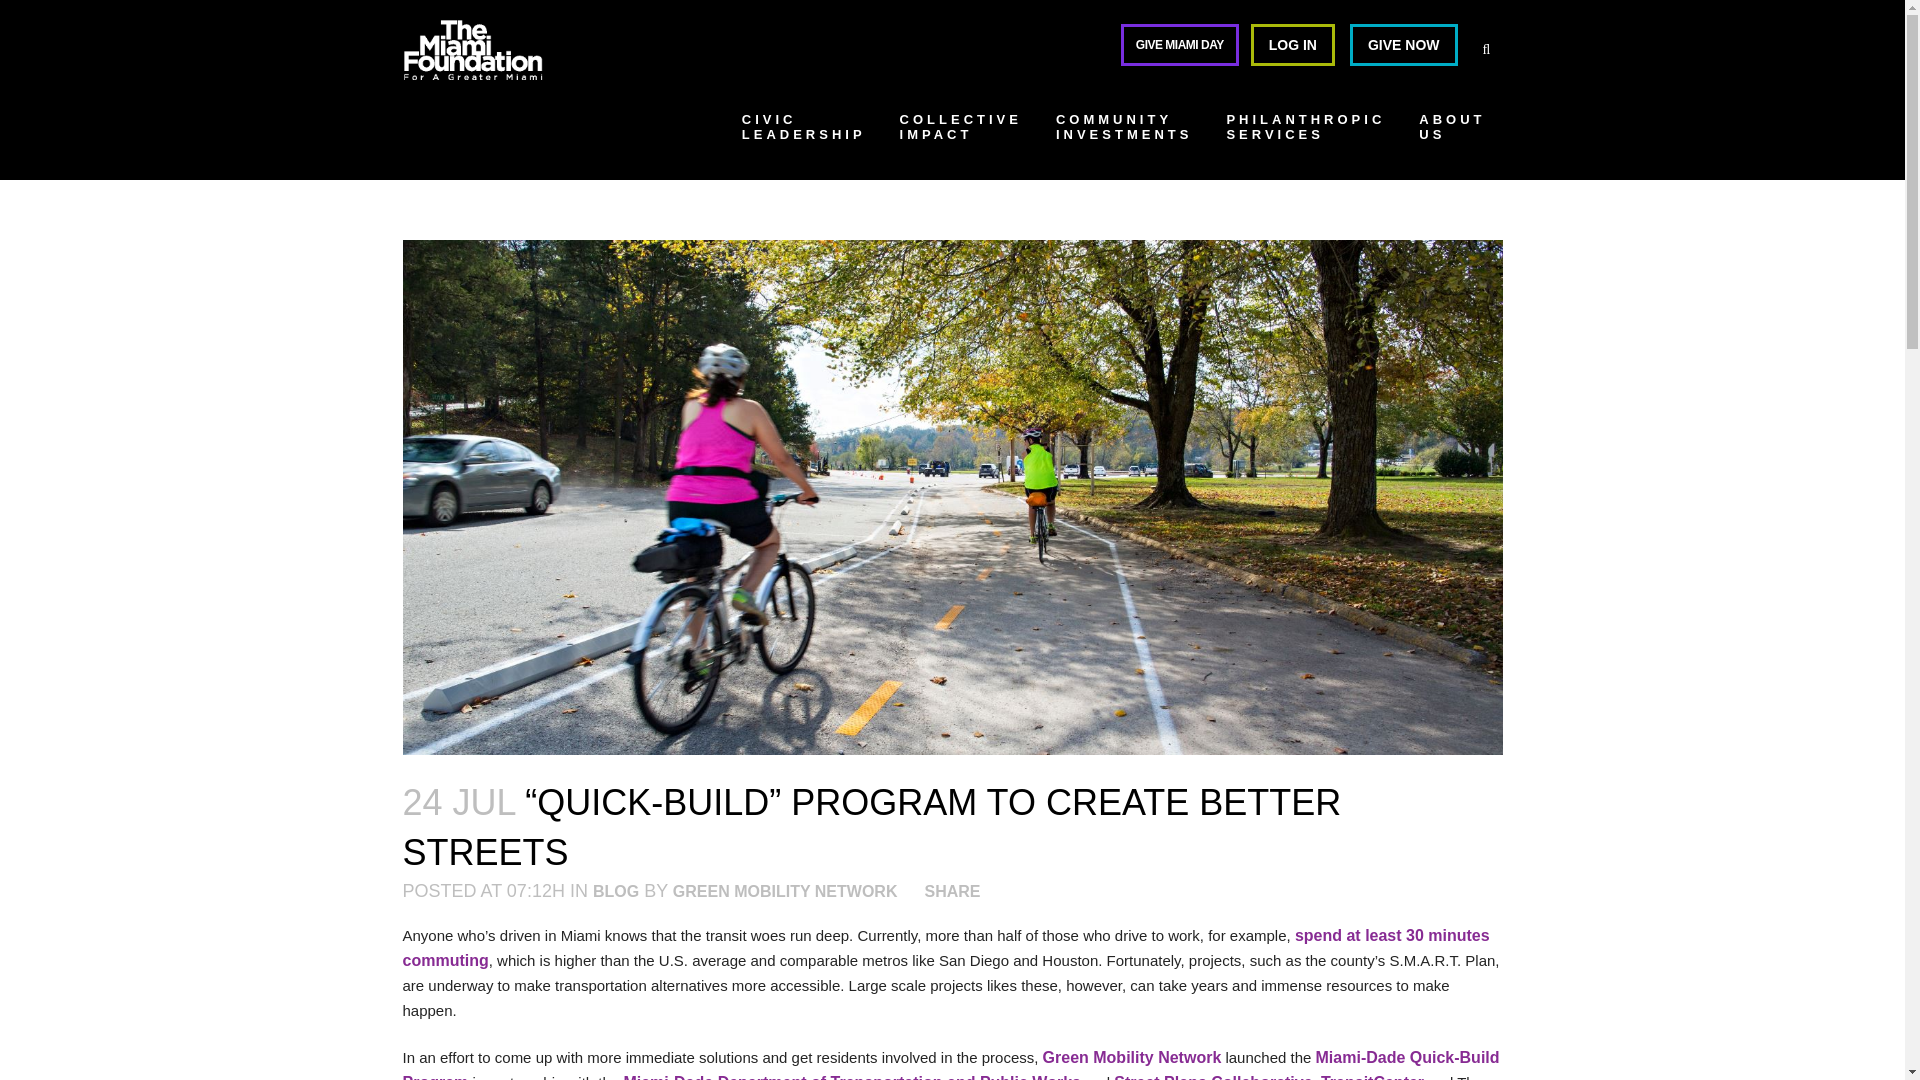  I want to click on GIVE NOW, so click(1403, 44).